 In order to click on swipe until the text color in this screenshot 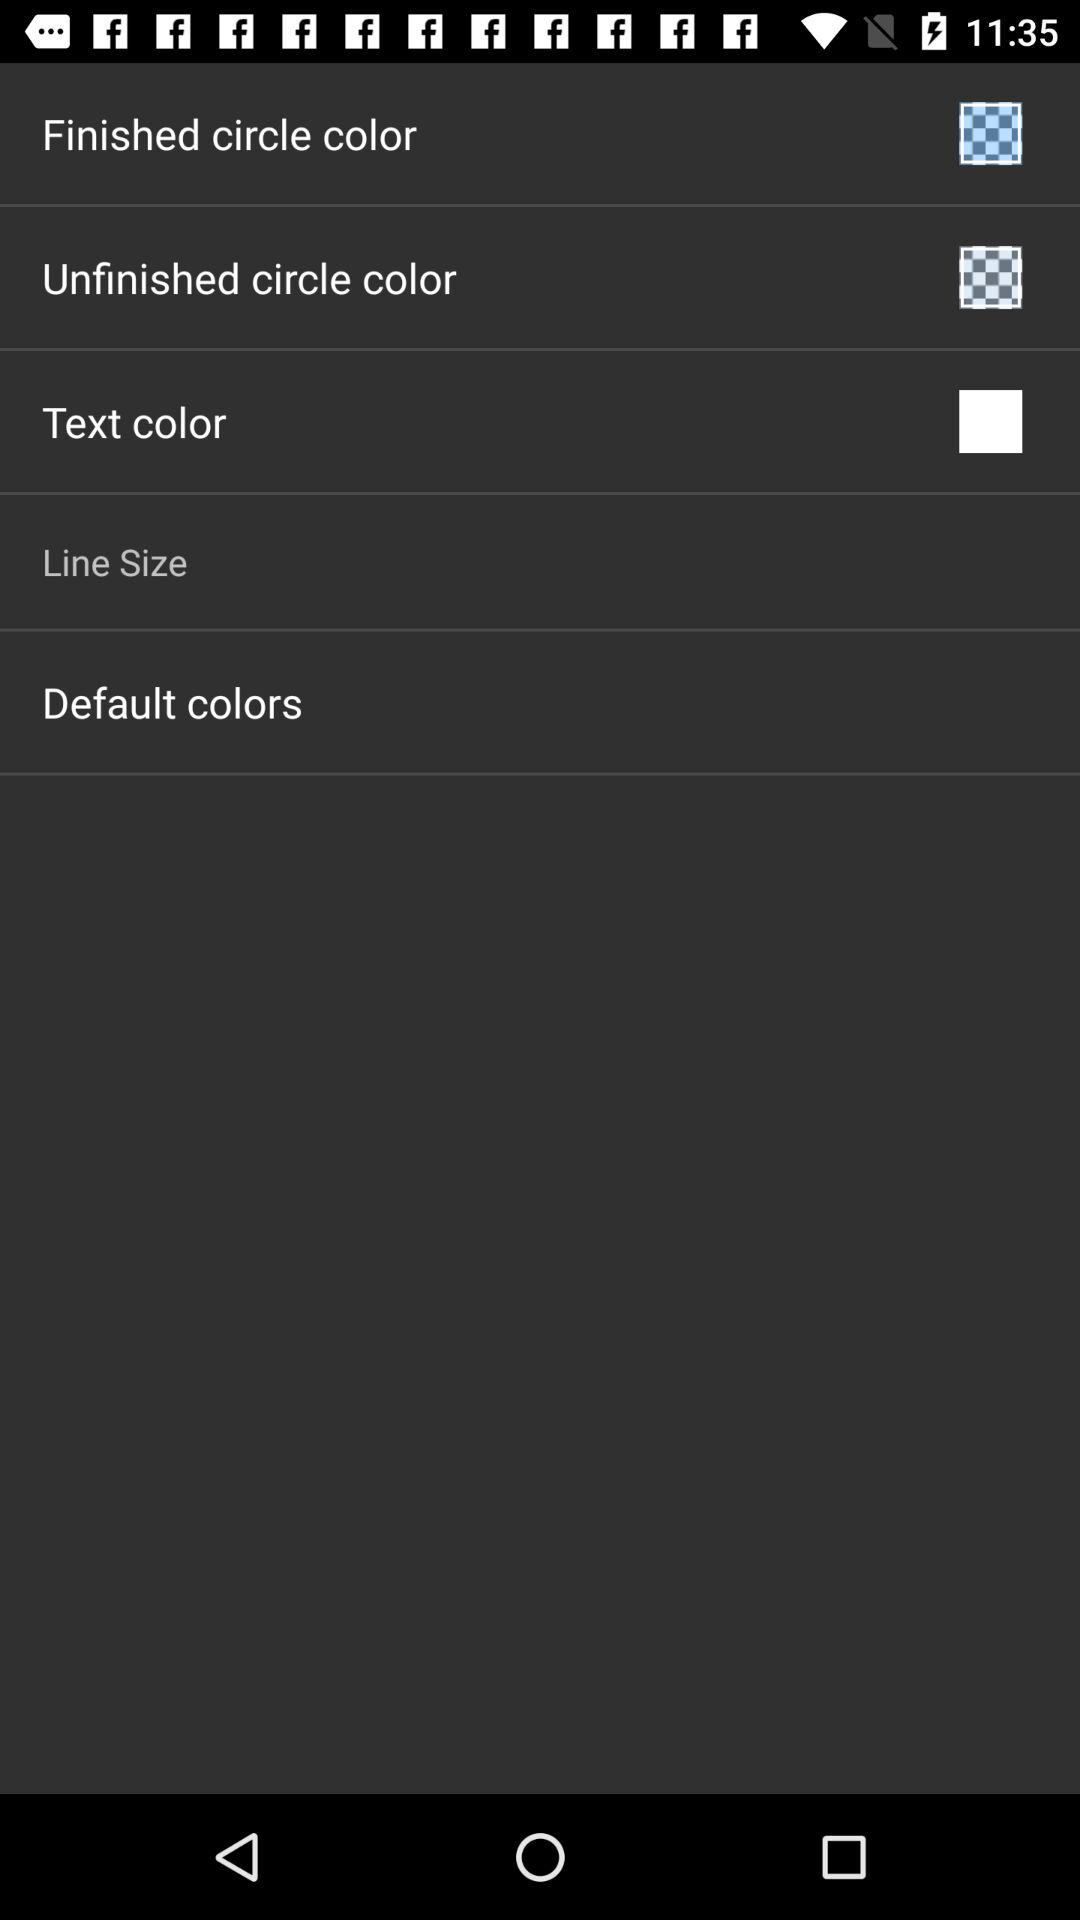, I will do `click(134, 422)`.